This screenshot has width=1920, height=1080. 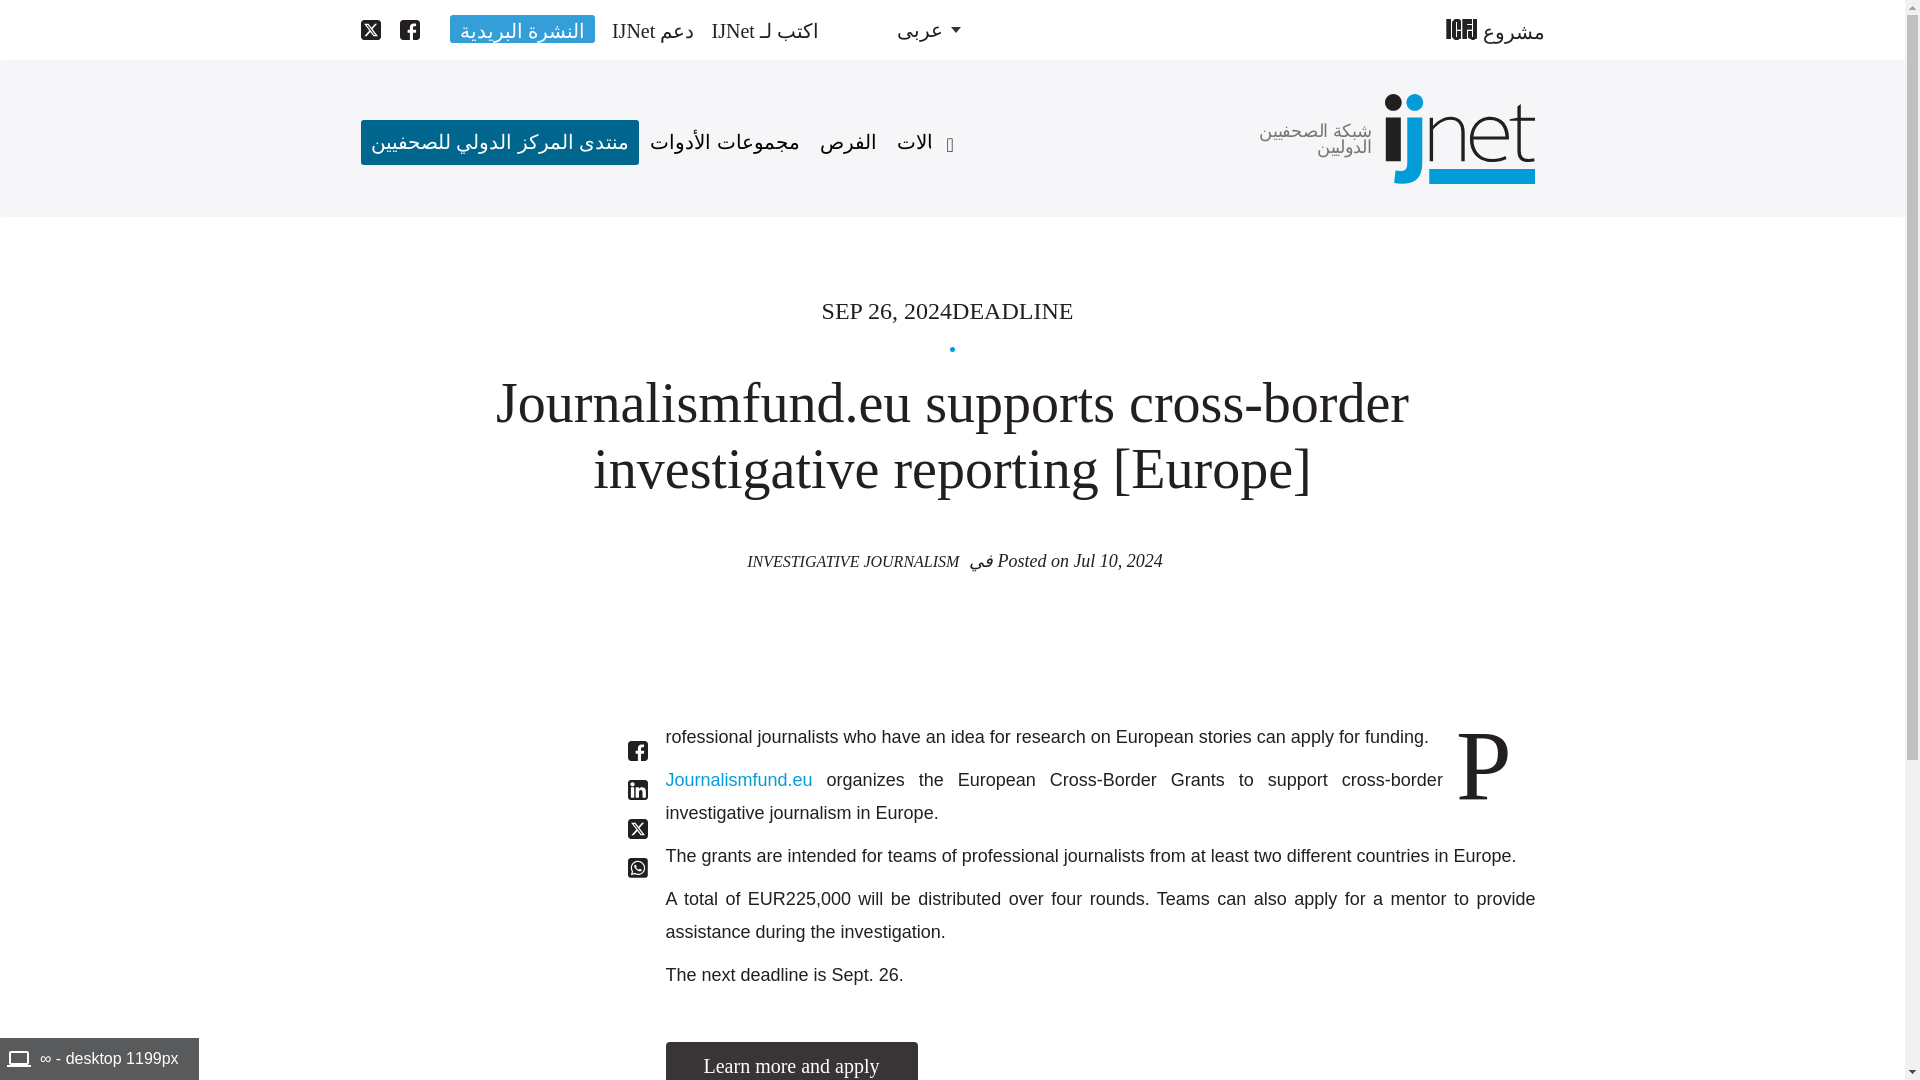 I want to click on Linkedin, so click(x=638, y=790).